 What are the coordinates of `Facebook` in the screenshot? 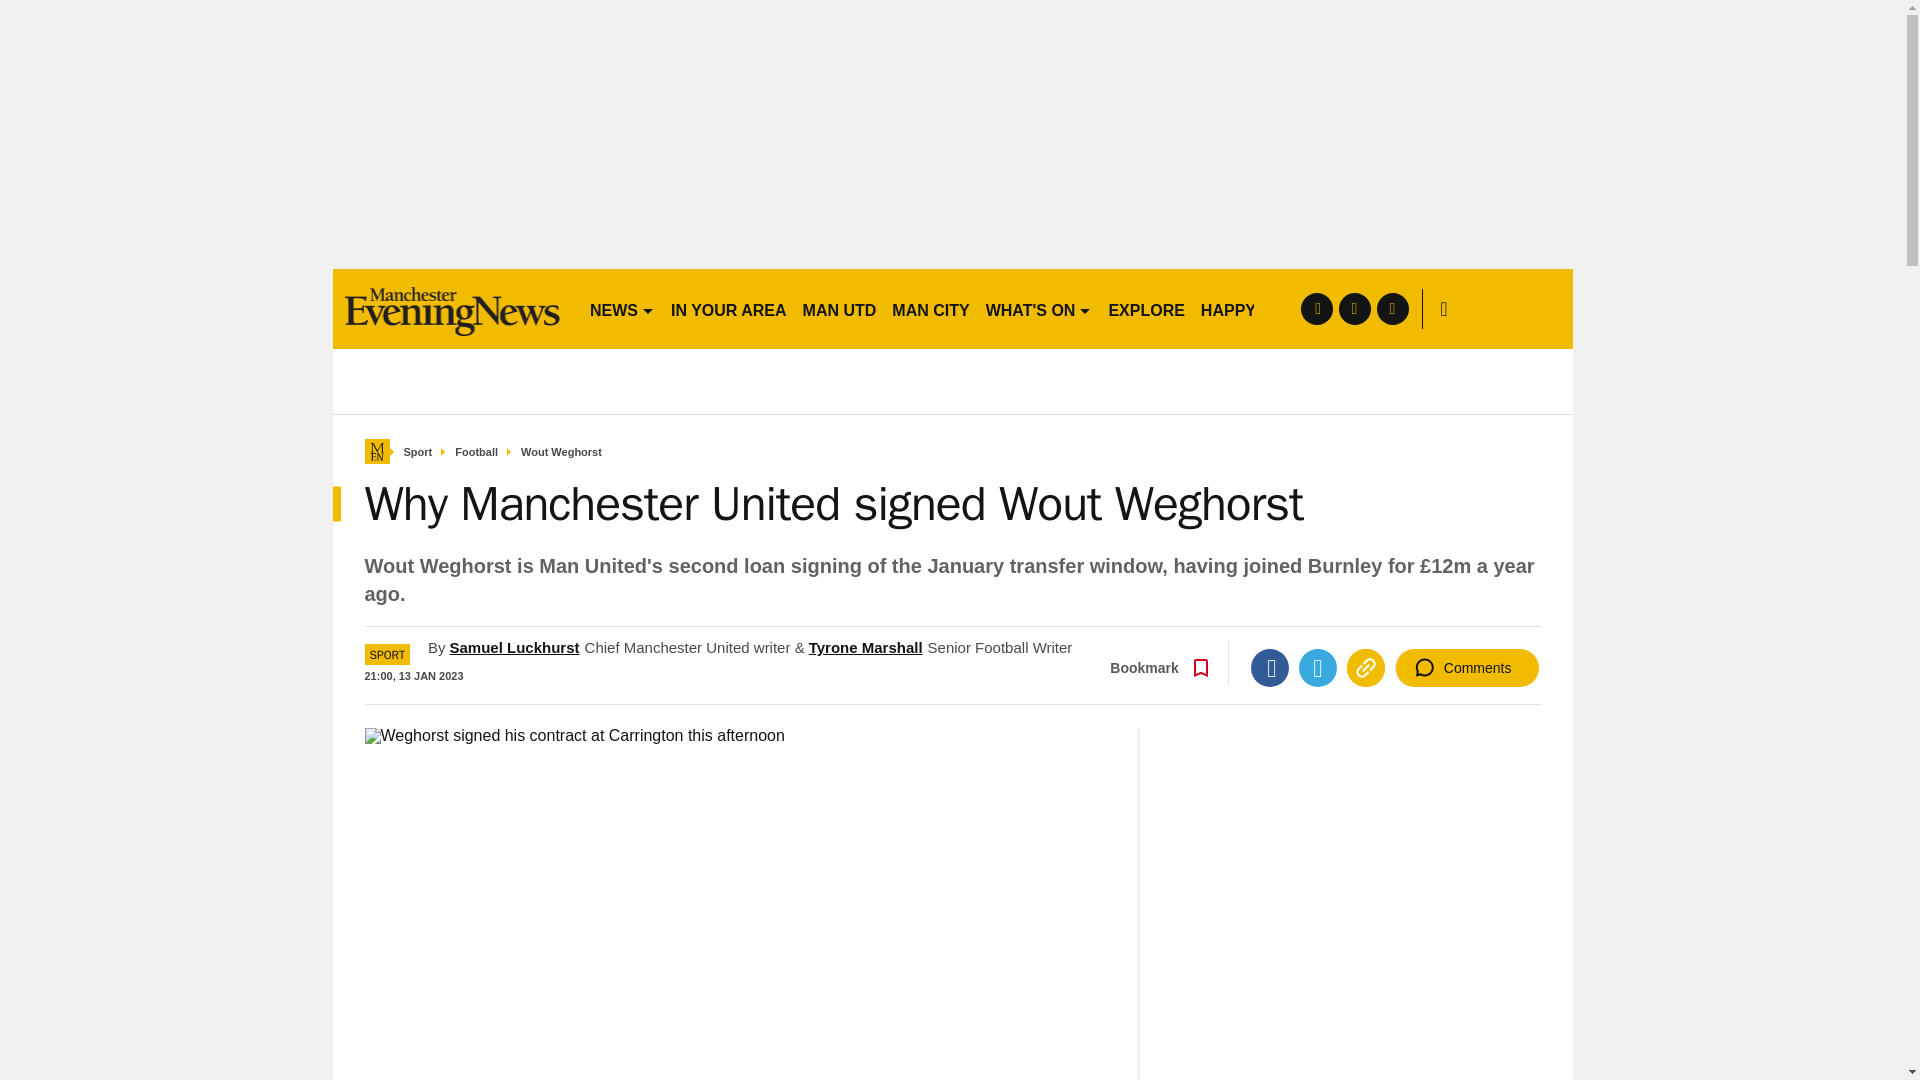 It's located at (1270, 668).